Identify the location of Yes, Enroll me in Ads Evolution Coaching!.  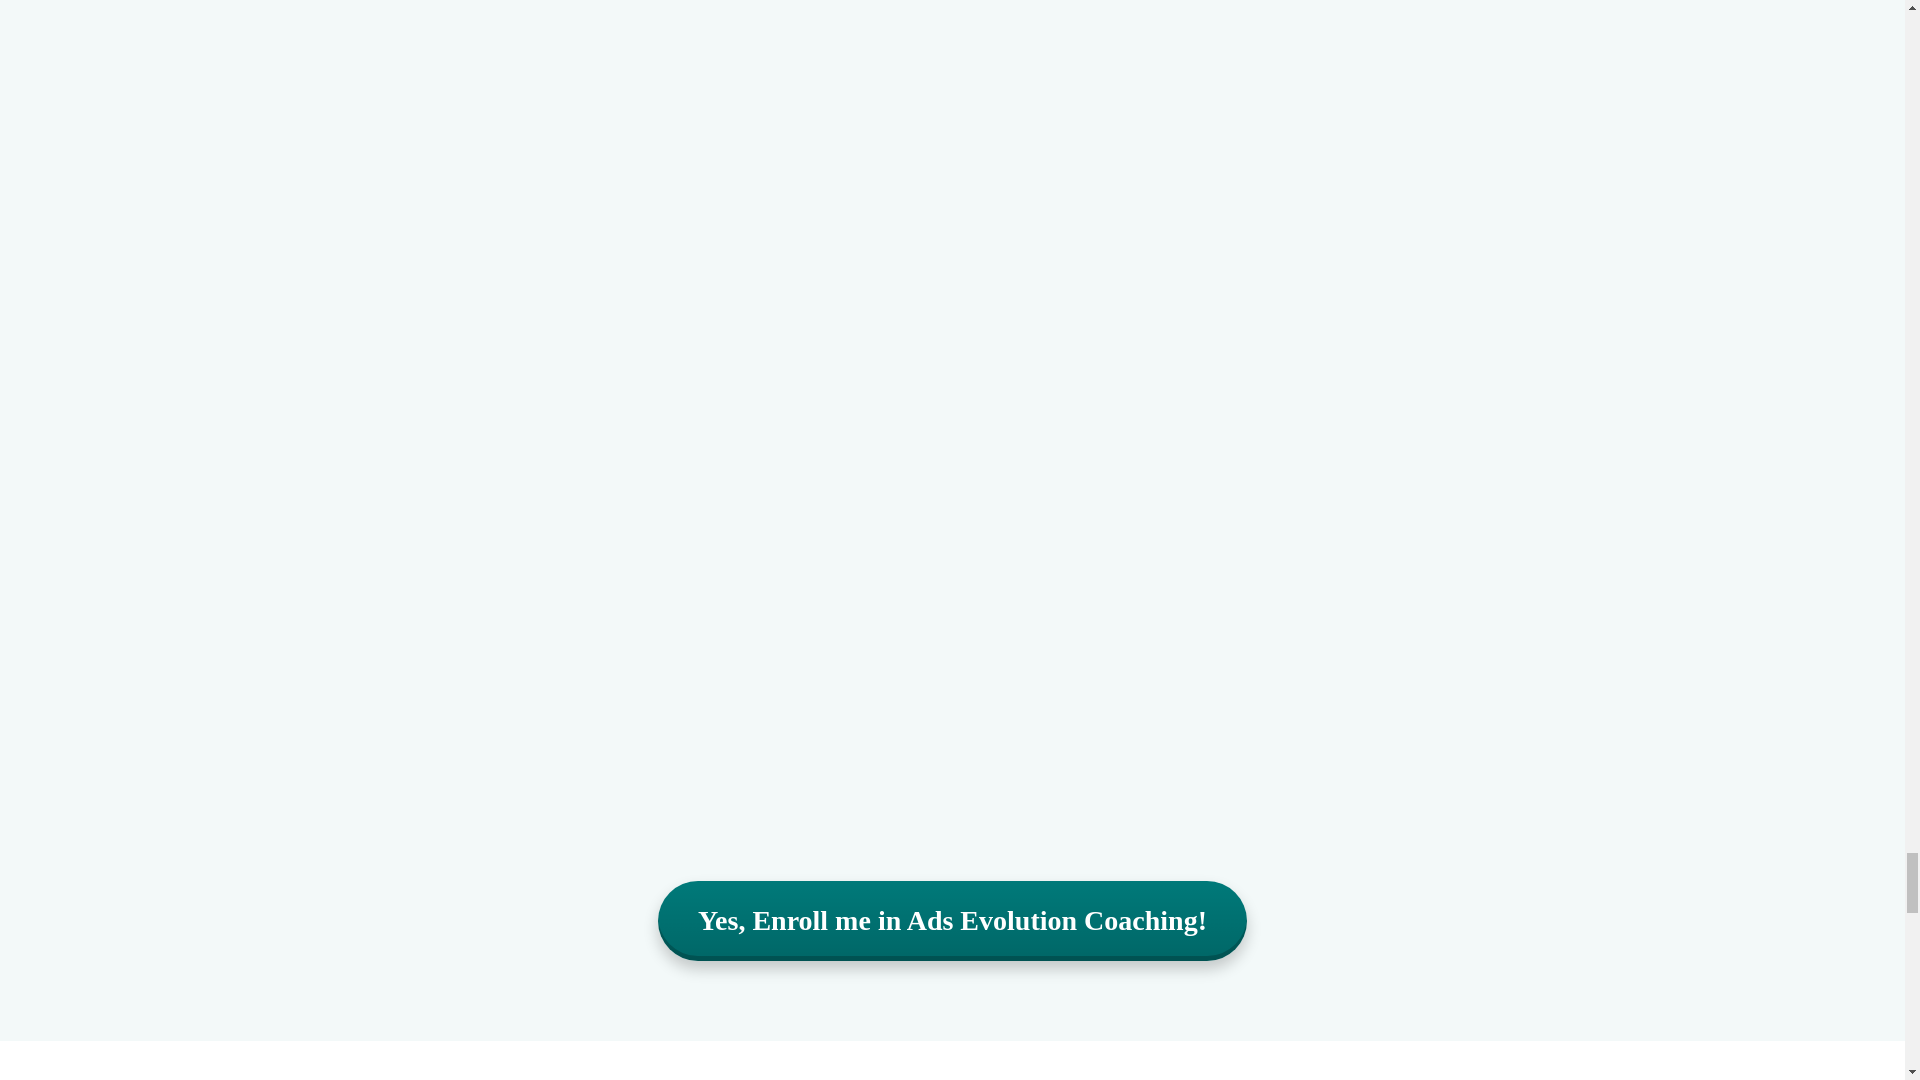
(952, 921).